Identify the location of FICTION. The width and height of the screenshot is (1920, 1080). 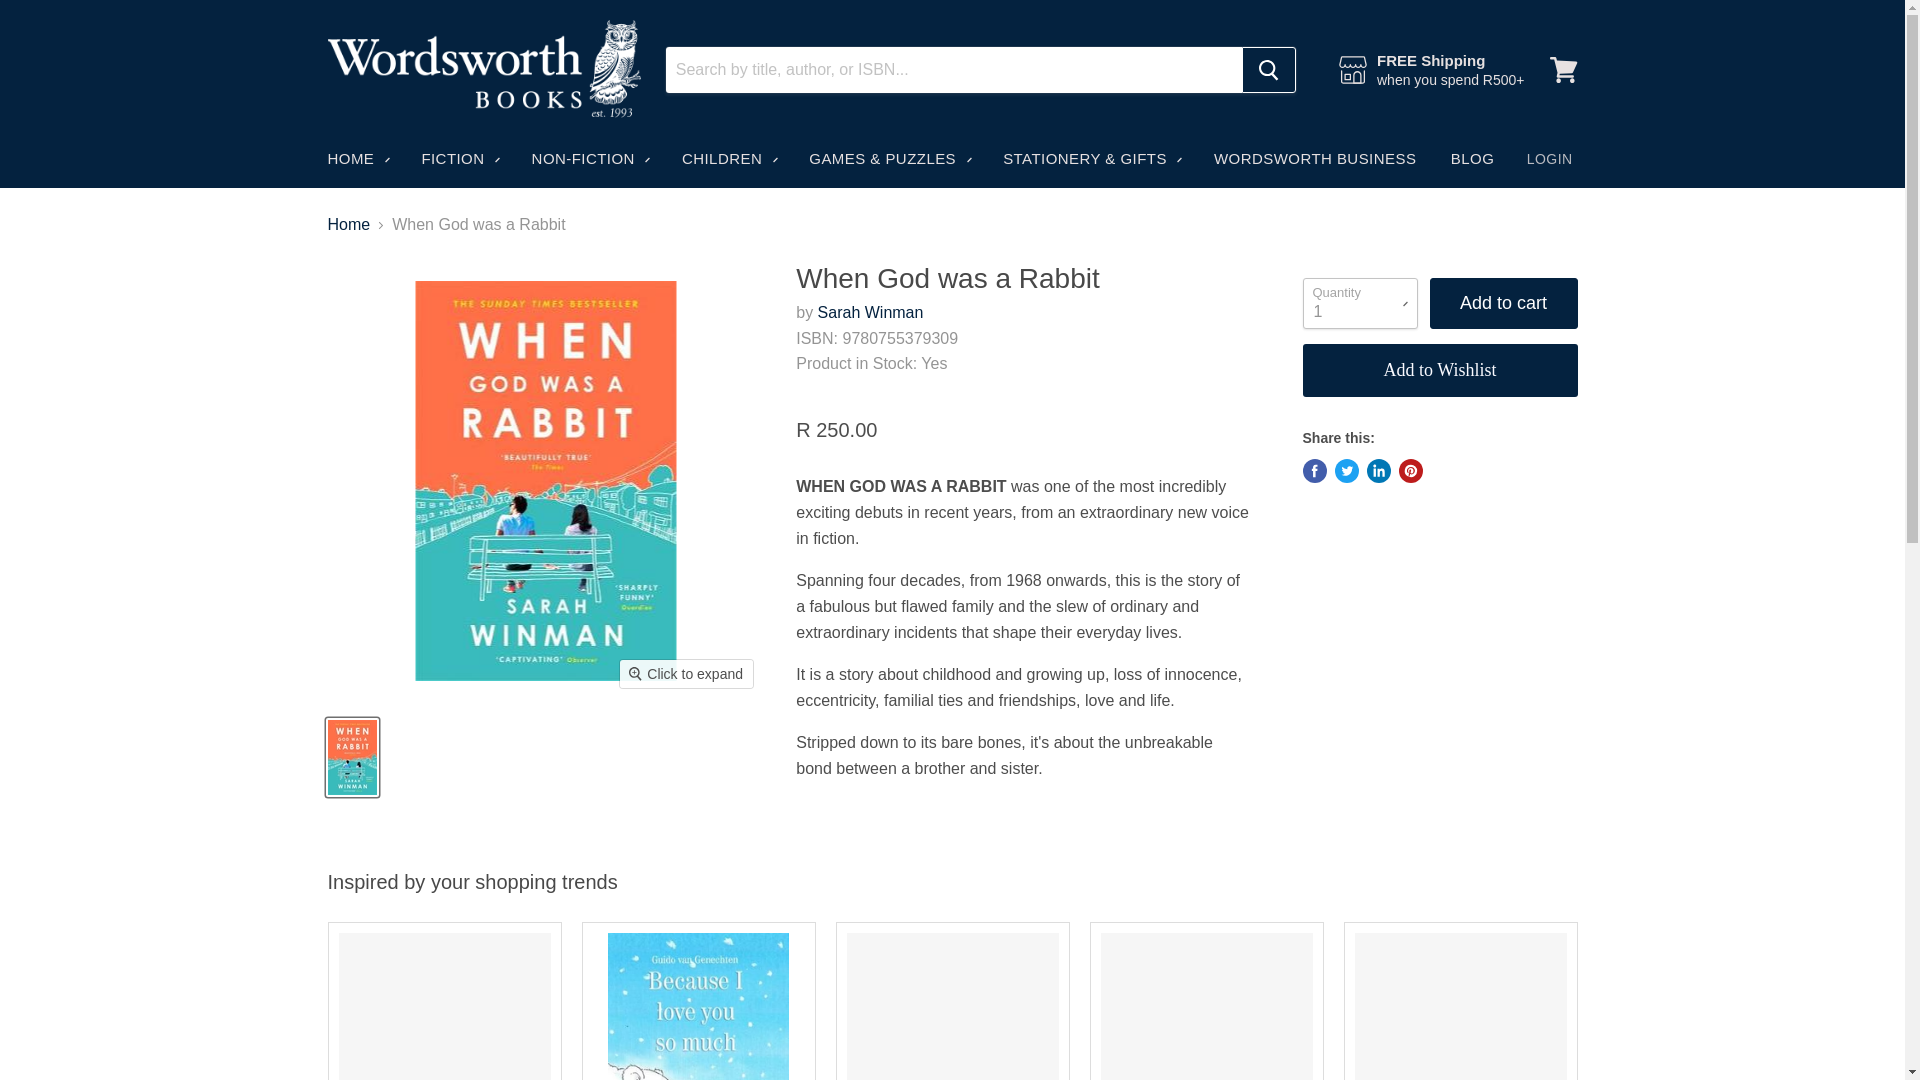
(458, 159).